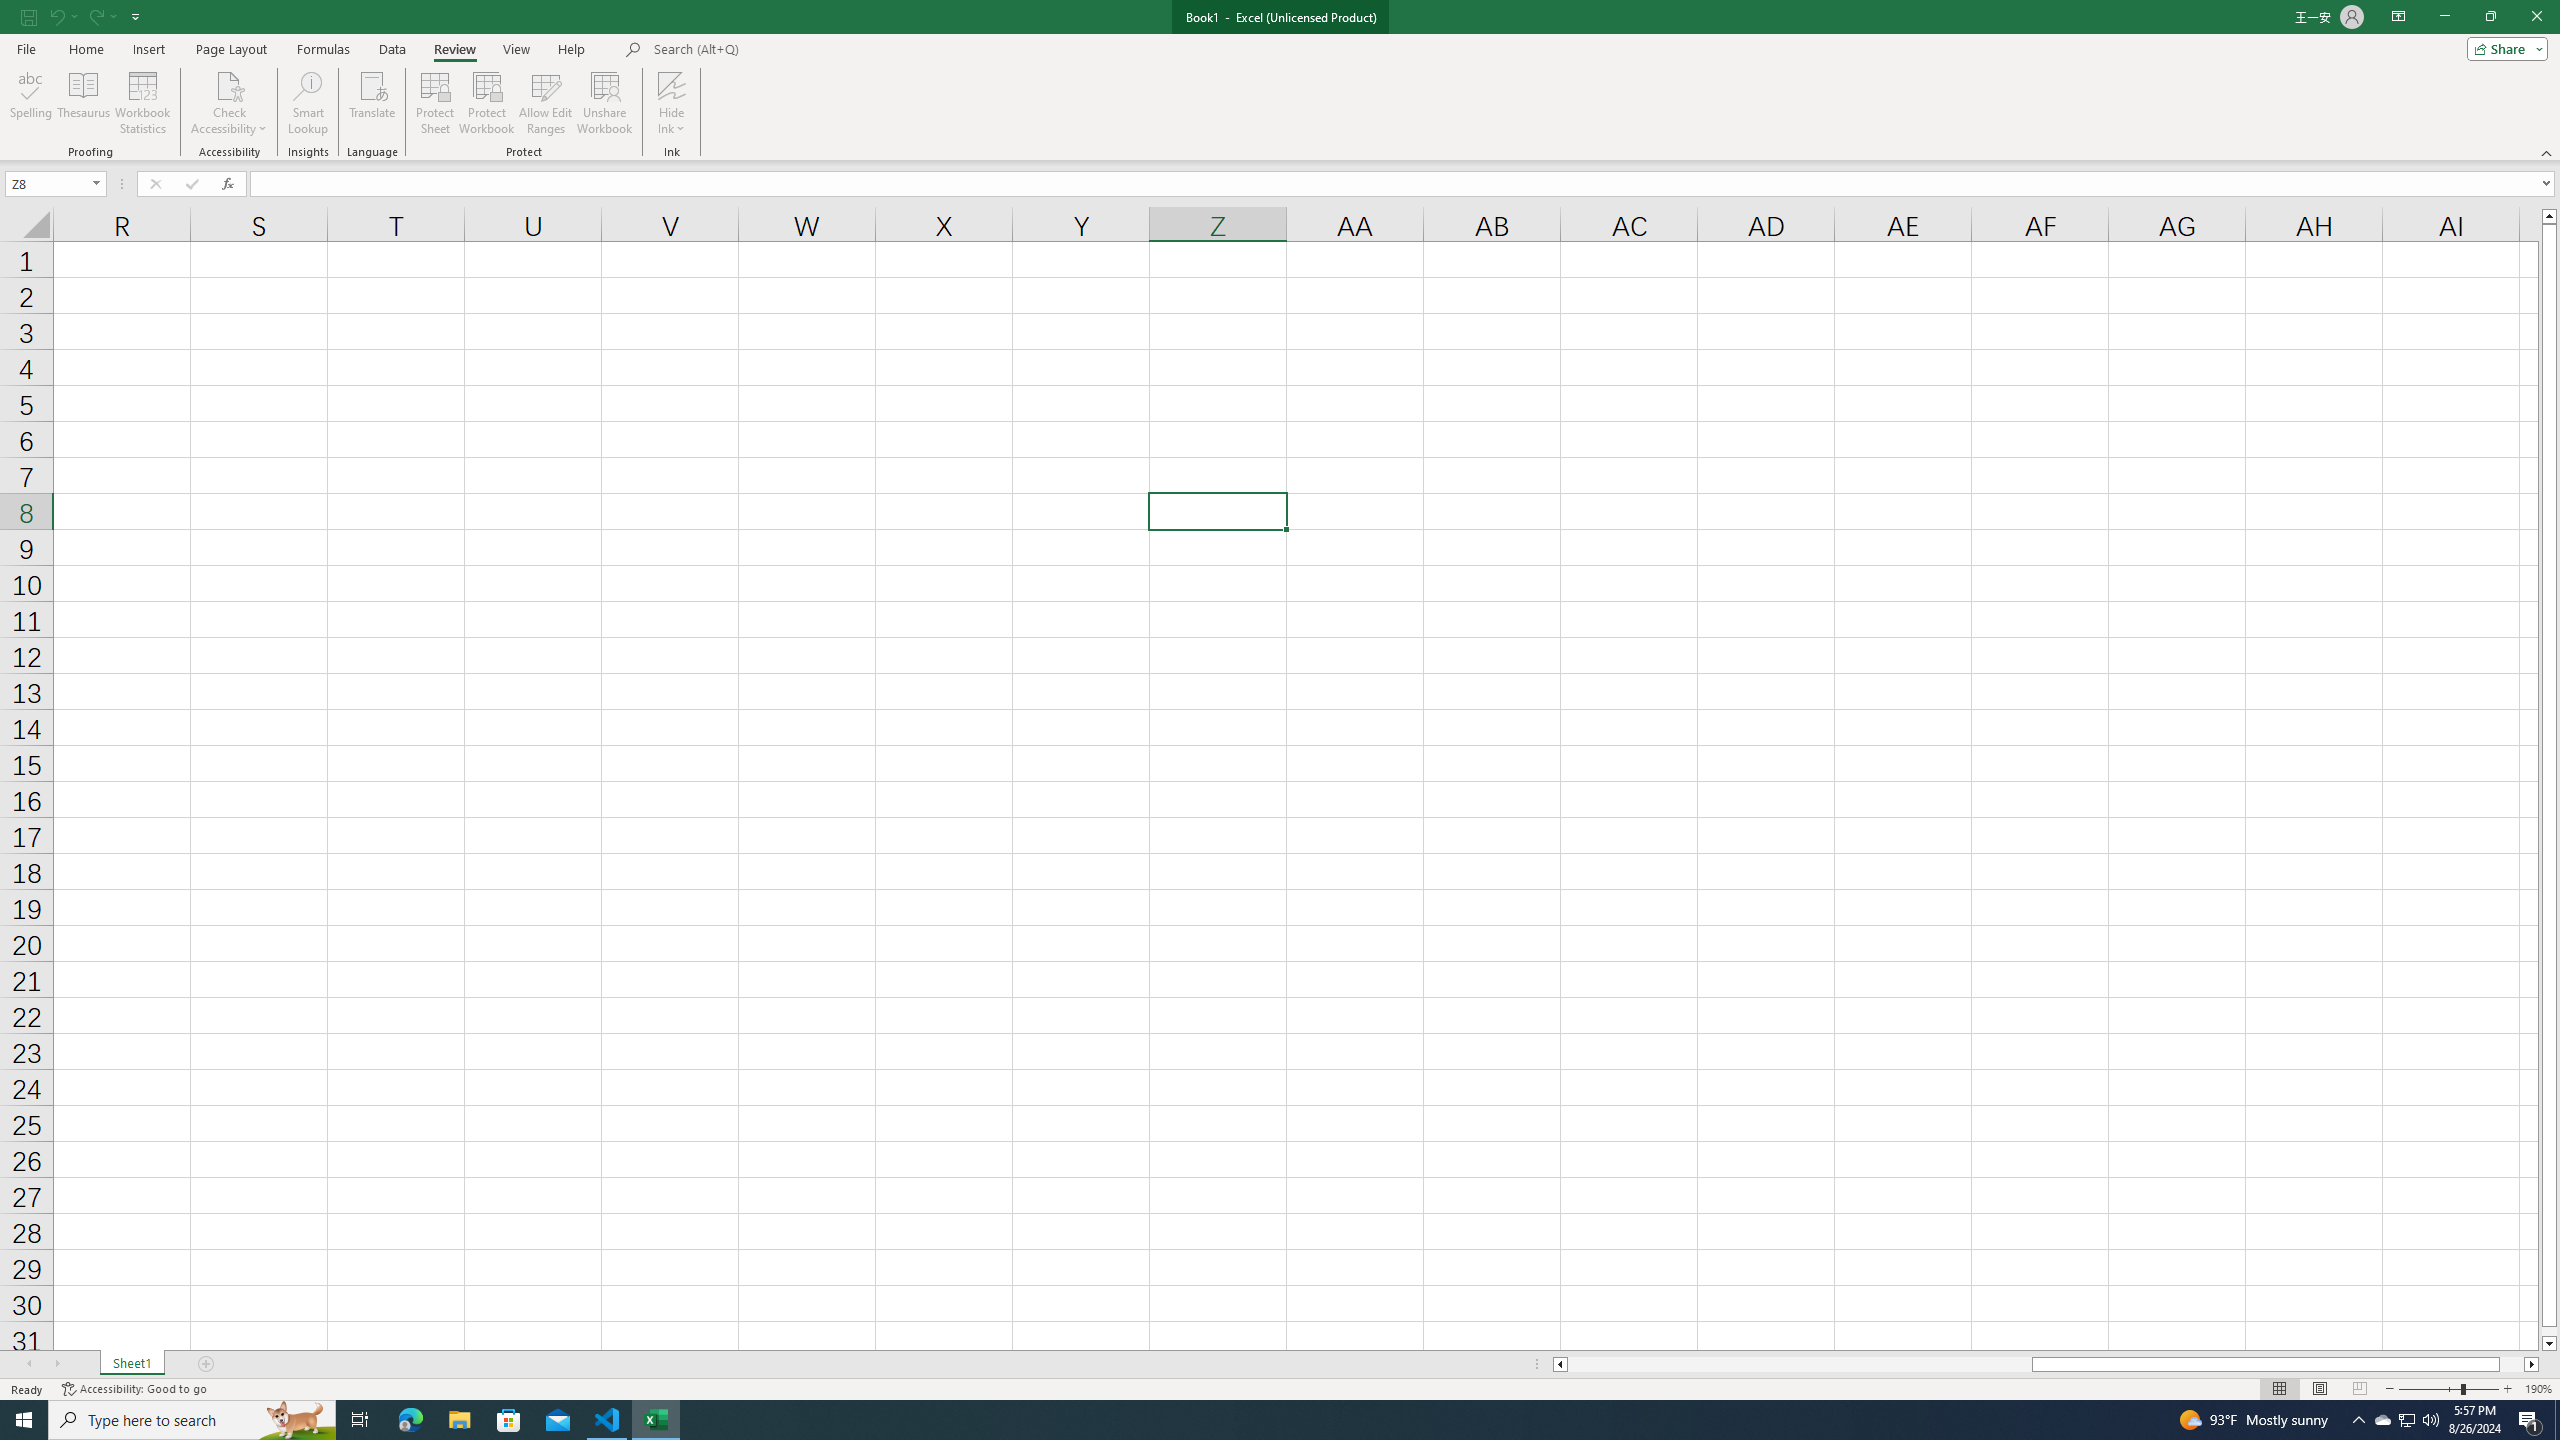  I want to click on Zoom Out, so click(2429, 1389).